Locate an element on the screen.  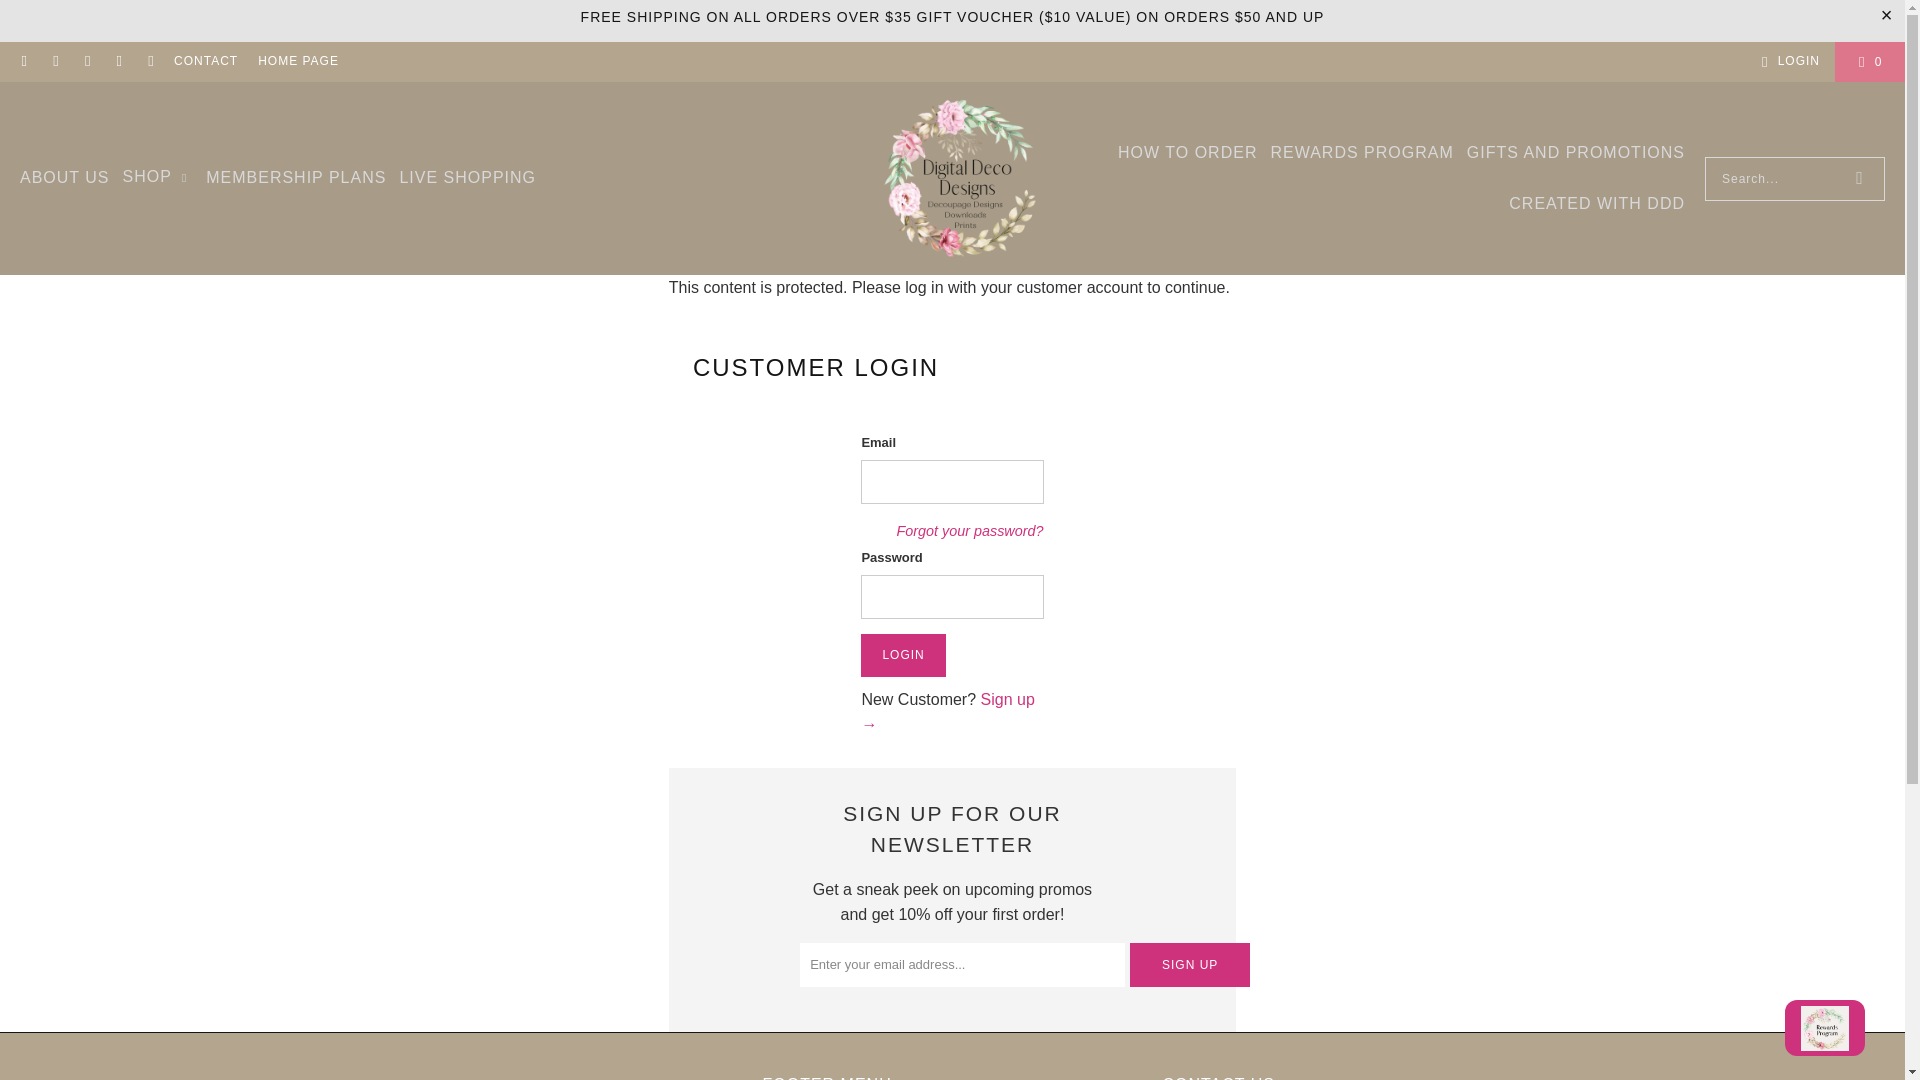
Digital Deco Designs on TikTok is located at coordinates (150, 62).